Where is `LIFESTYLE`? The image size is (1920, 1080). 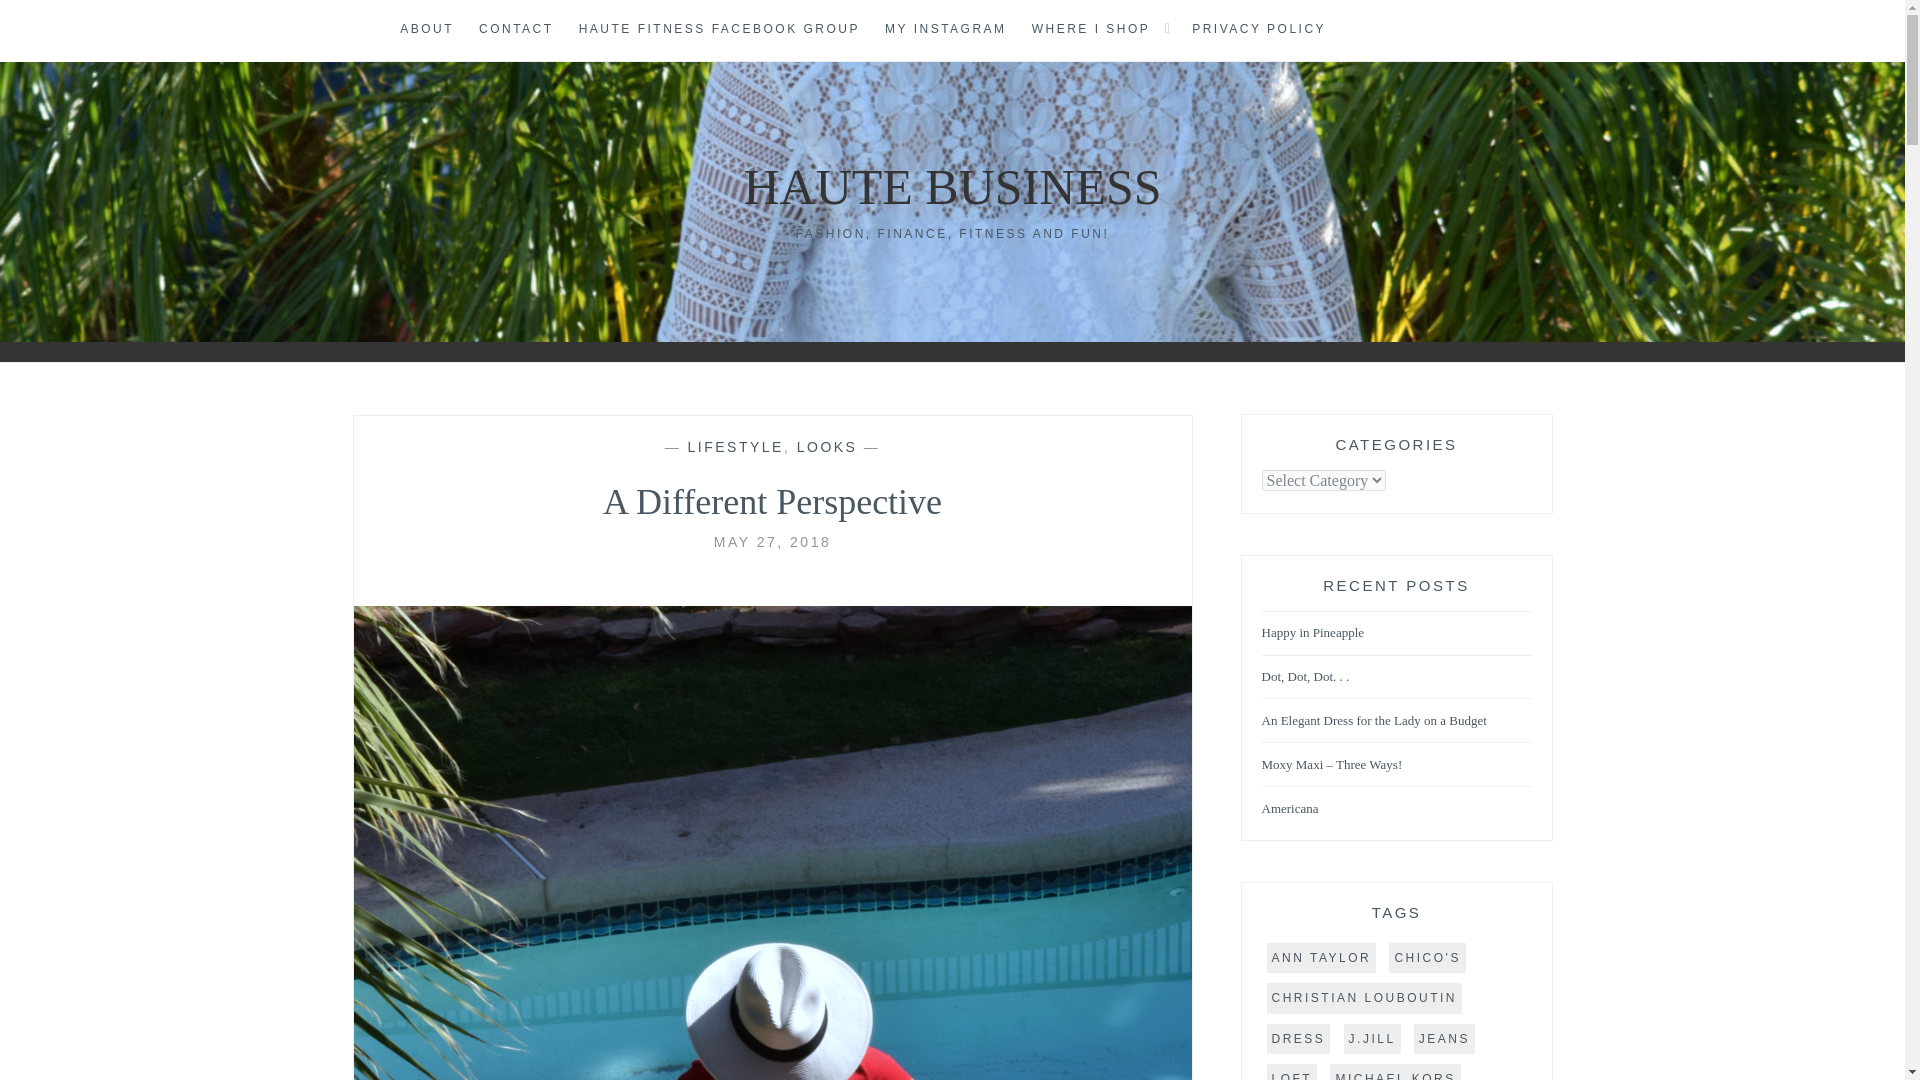 LIFESTYLE is located at coordinates (735, 446).